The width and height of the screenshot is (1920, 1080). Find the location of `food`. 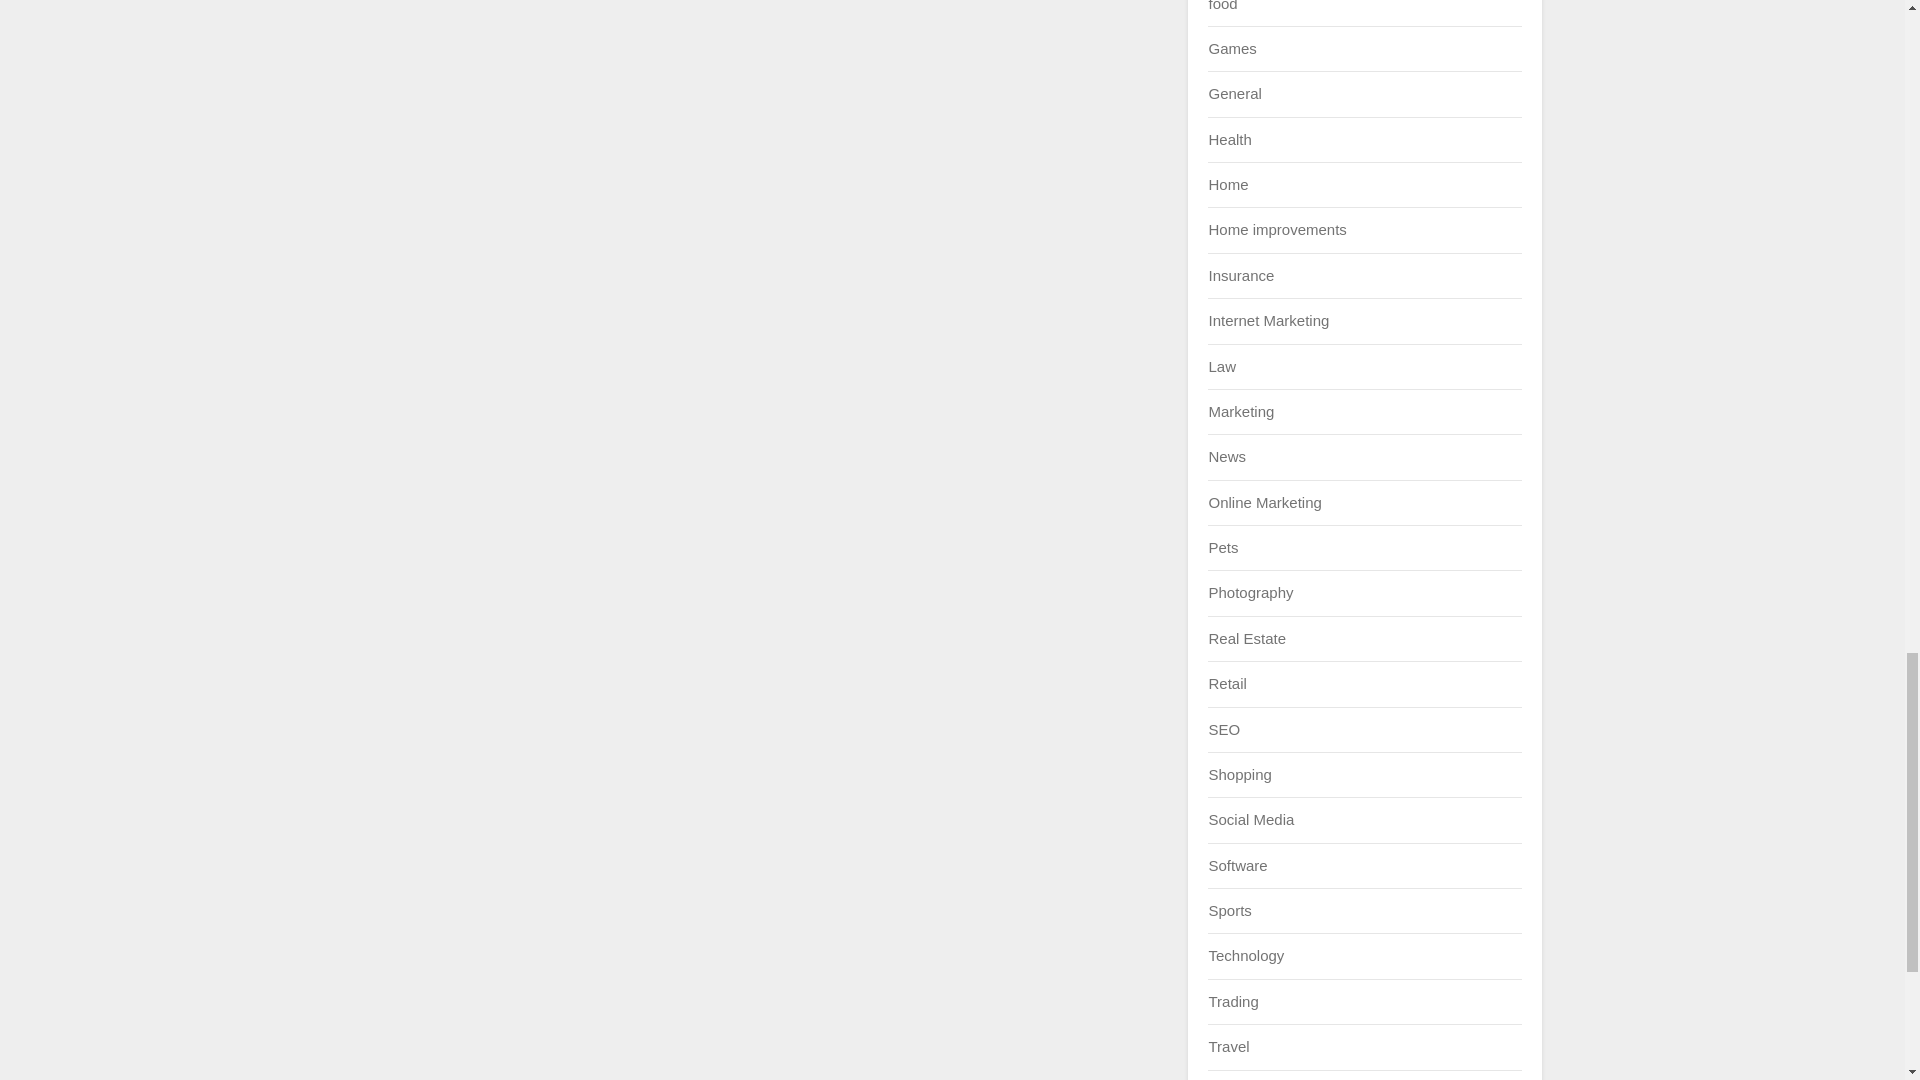

food is located at coordinates (1222, 5).